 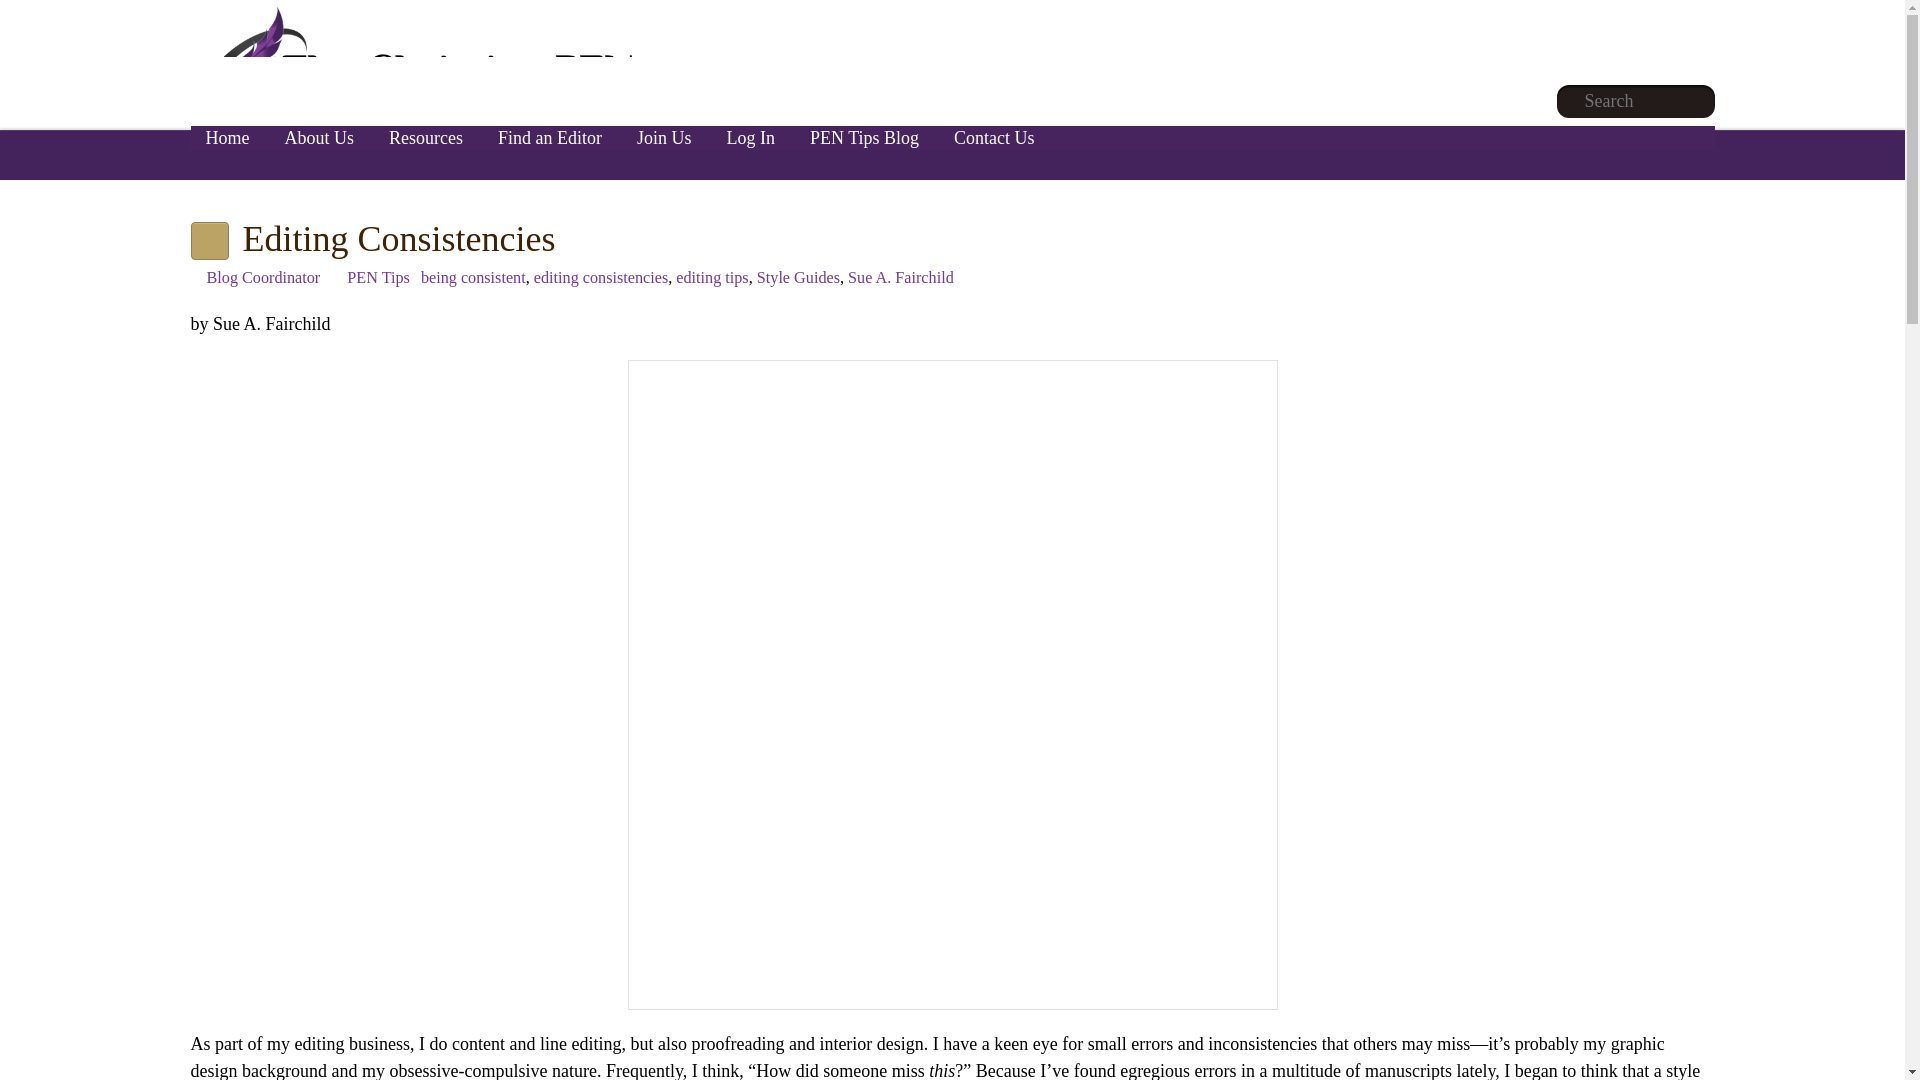 I want to click on being consistent, so click(x=473, y=278).